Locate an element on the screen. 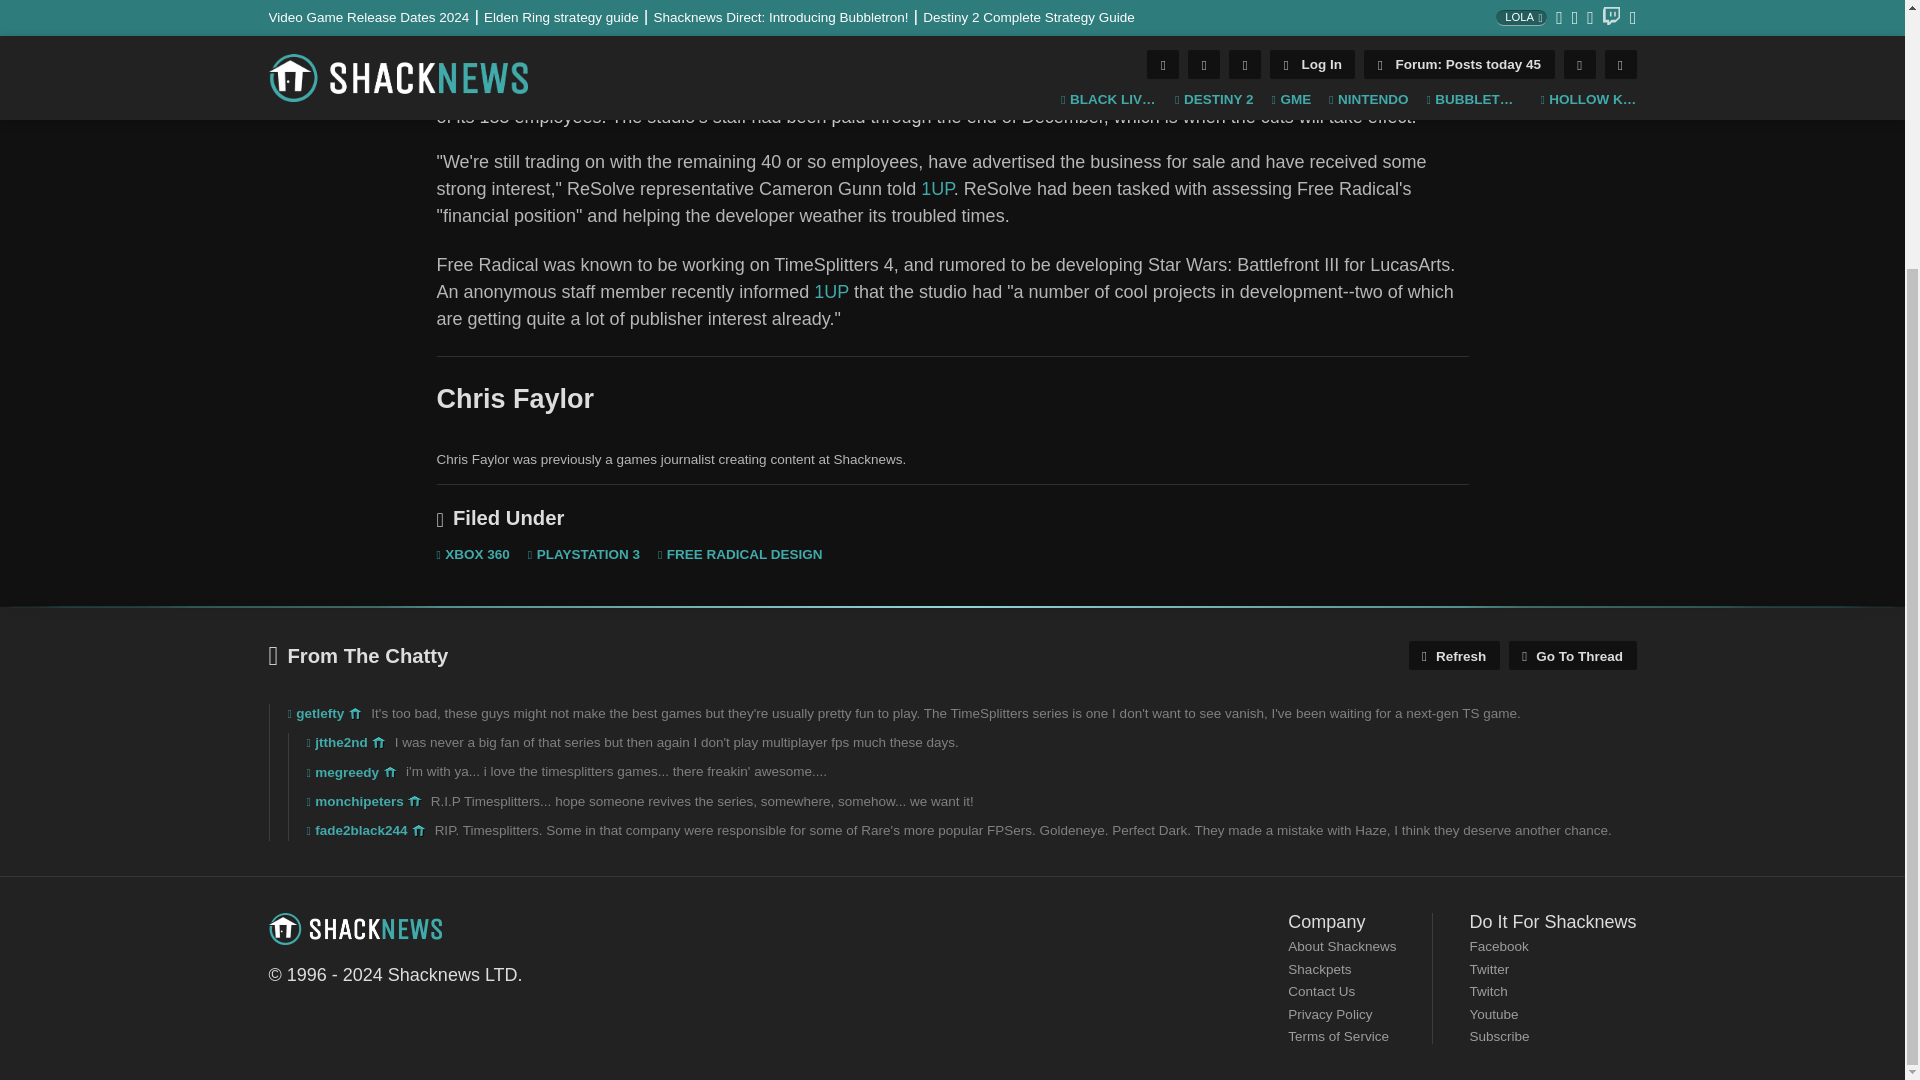  Chris Faylor is located at coordinates (478, 21).